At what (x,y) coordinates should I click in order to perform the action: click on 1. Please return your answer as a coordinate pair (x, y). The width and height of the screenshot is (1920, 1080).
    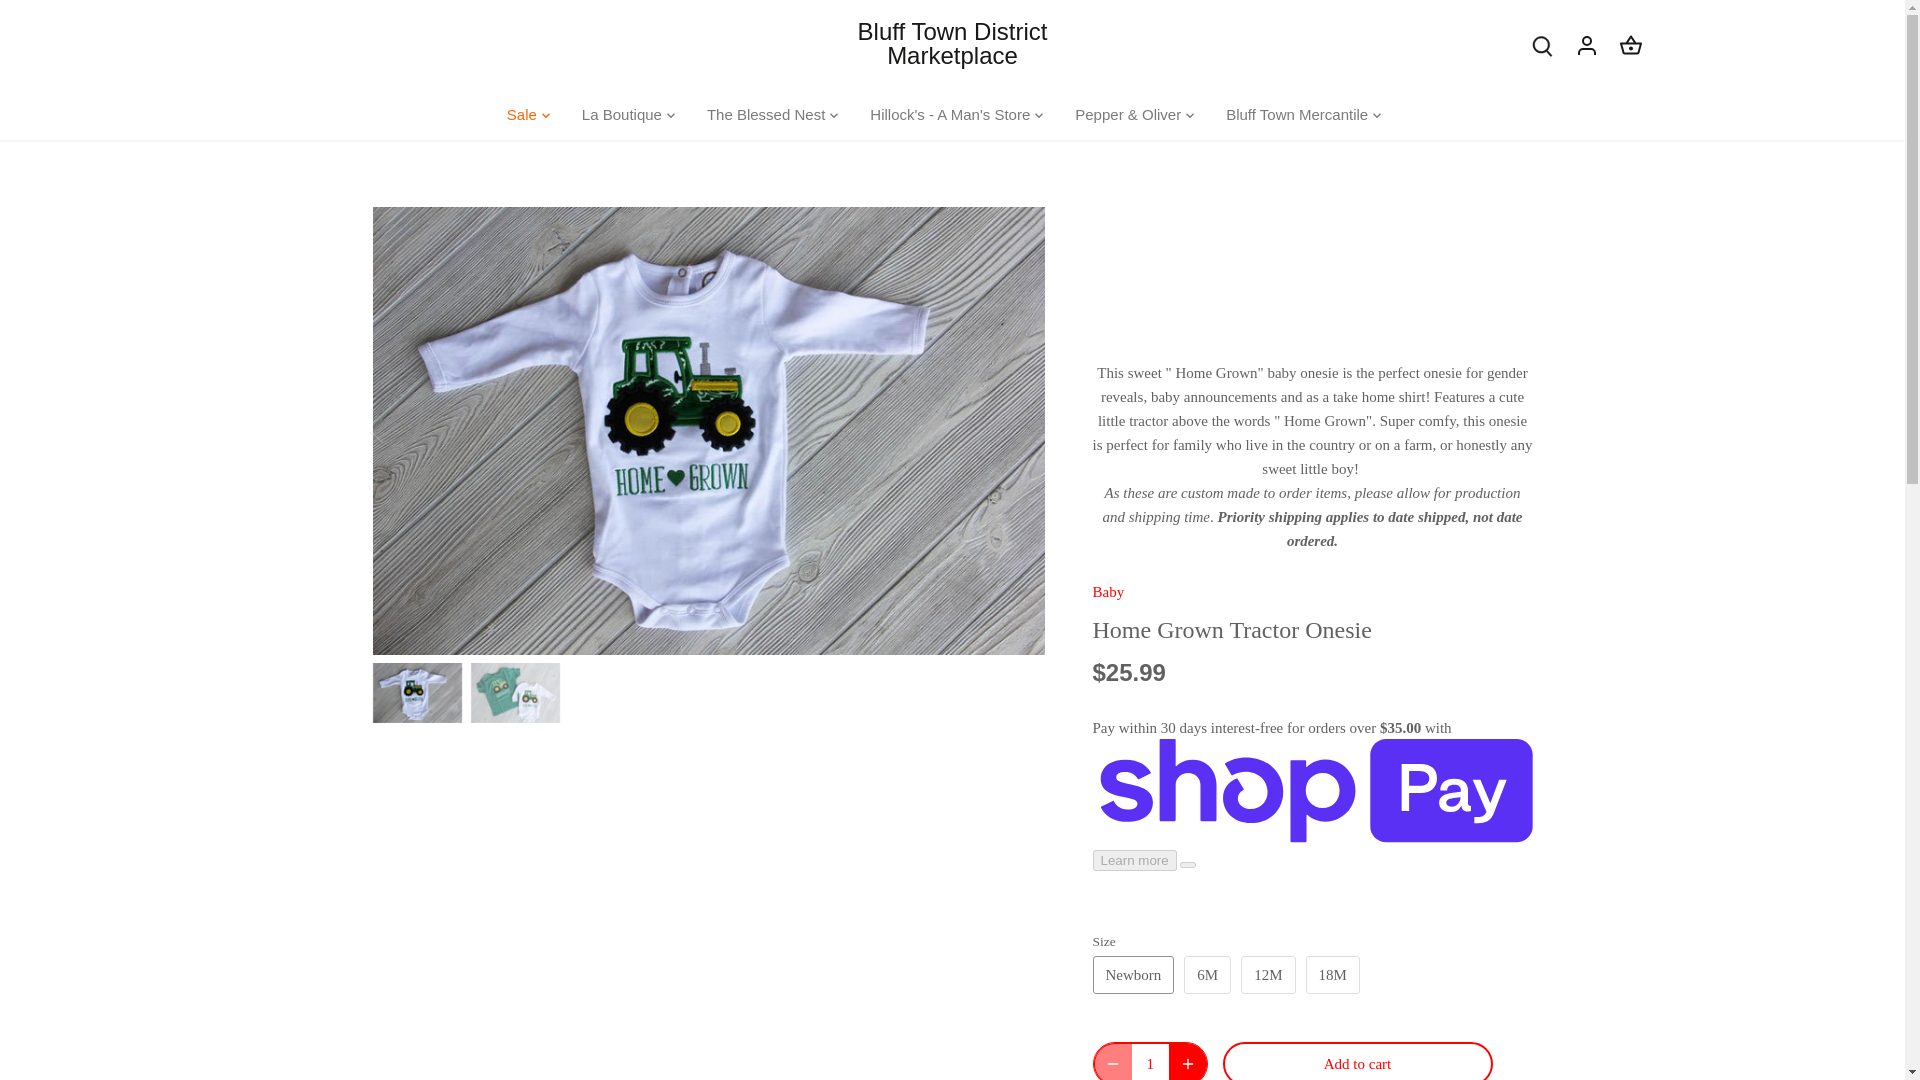
    Looking at the image, I should click on (1150, 1062).